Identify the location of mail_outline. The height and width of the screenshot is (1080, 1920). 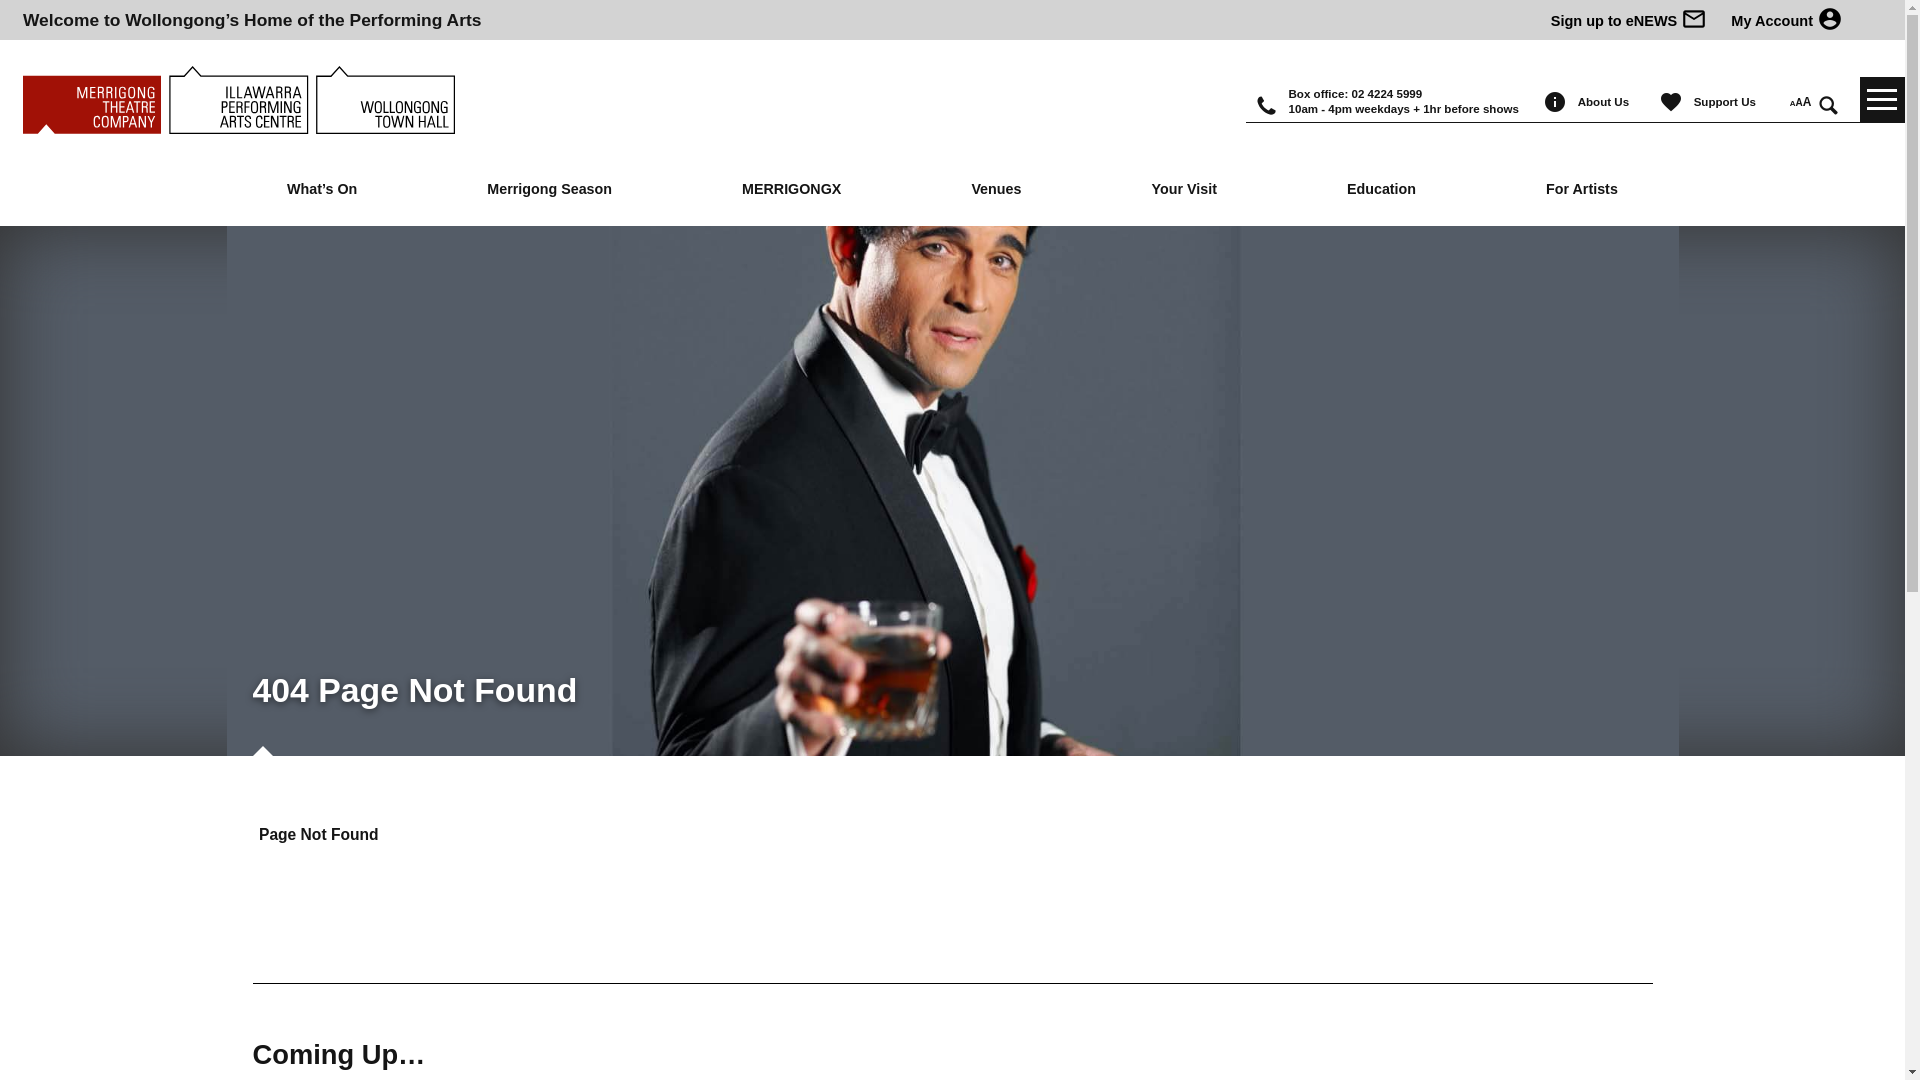
(1694, 27).